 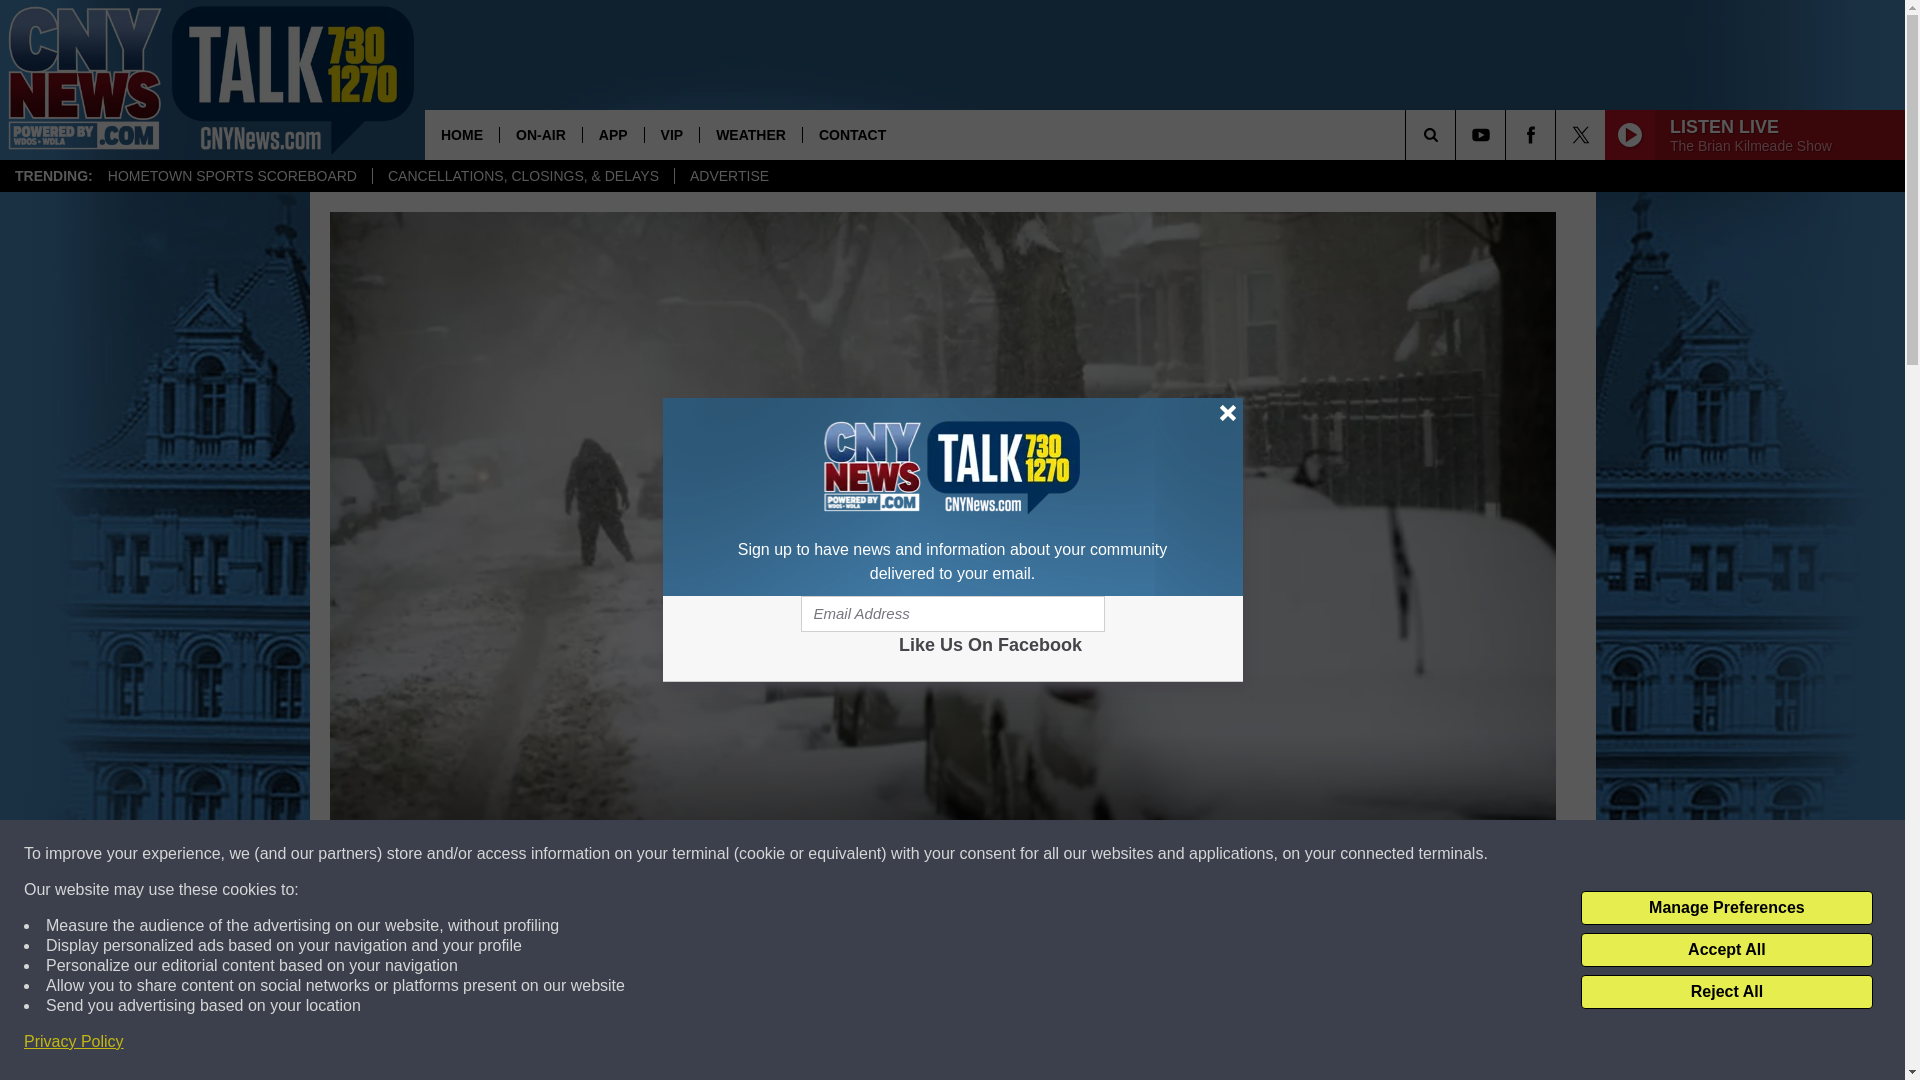 I want to click on SEARCH, so click(x=1458, y=134).